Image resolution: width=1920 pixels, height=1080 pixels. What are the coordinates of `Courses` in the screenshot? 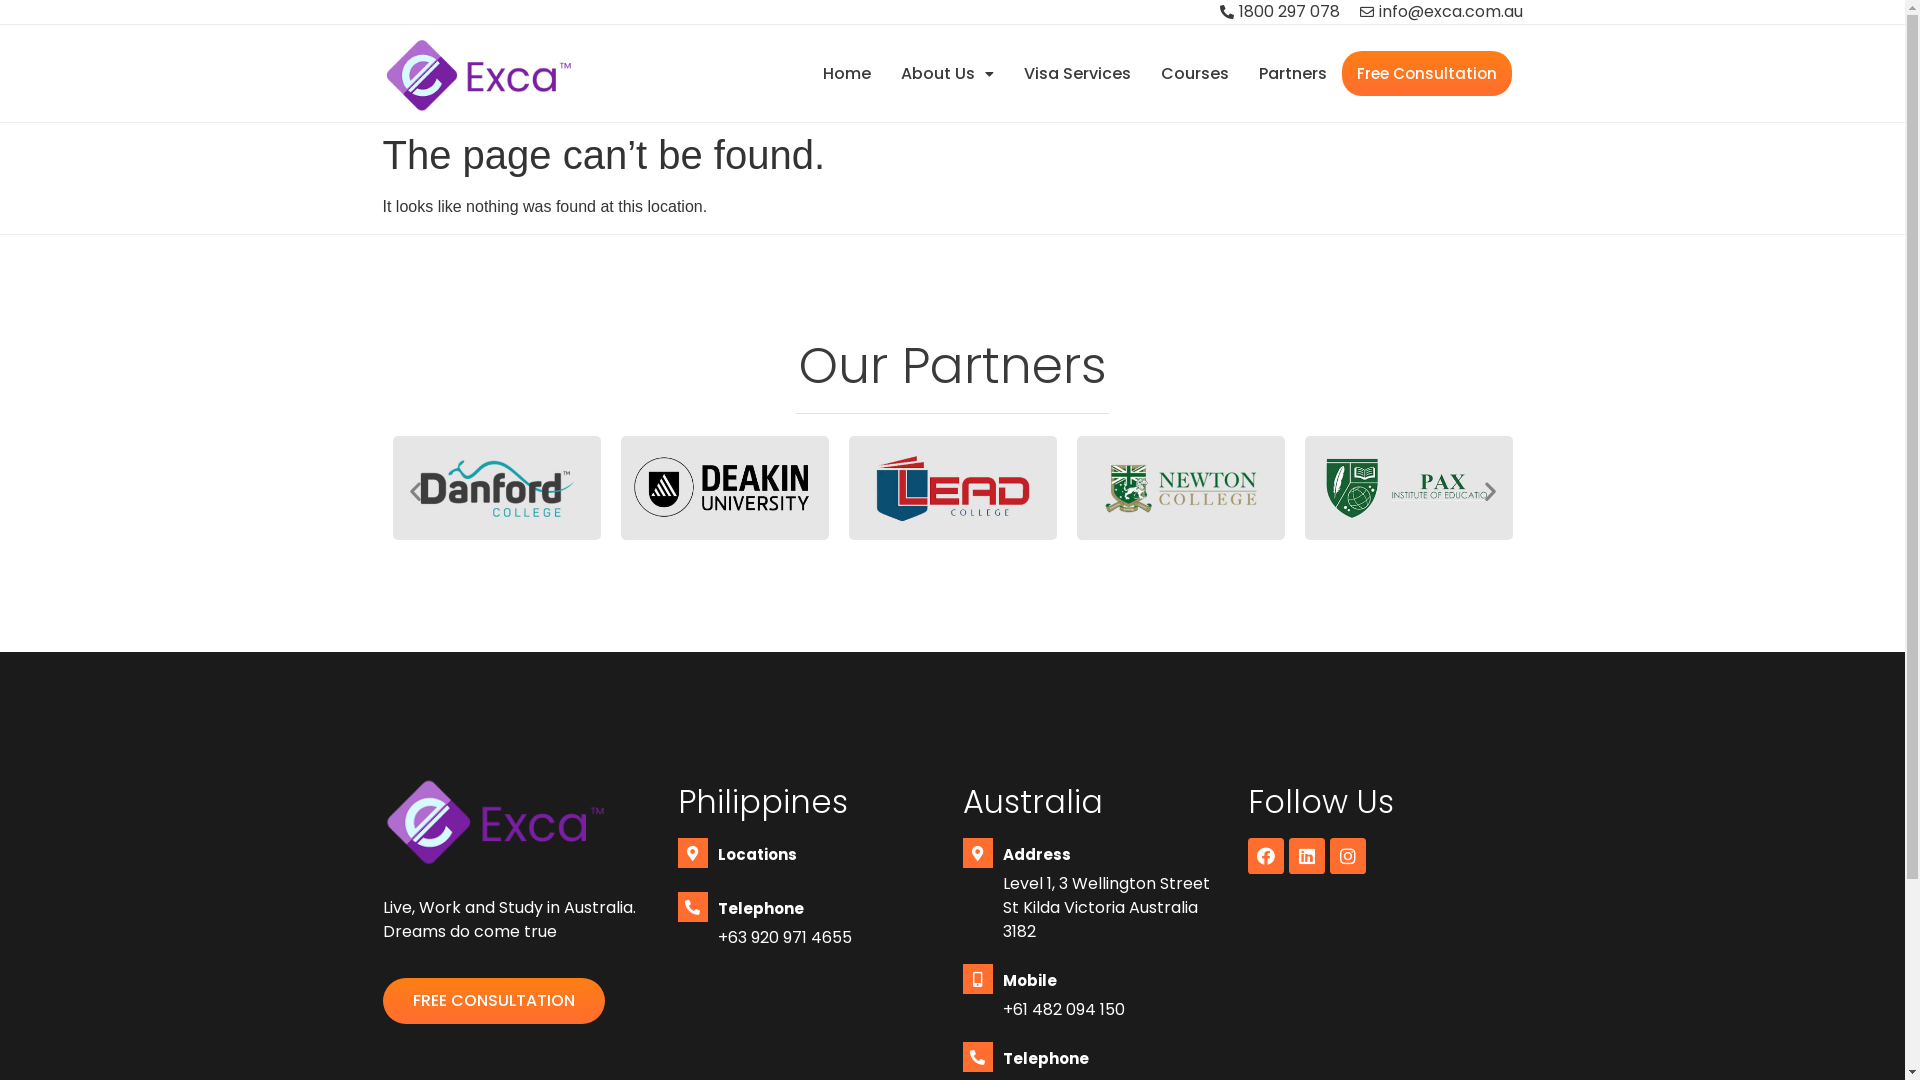 It's located at (1195, 74).